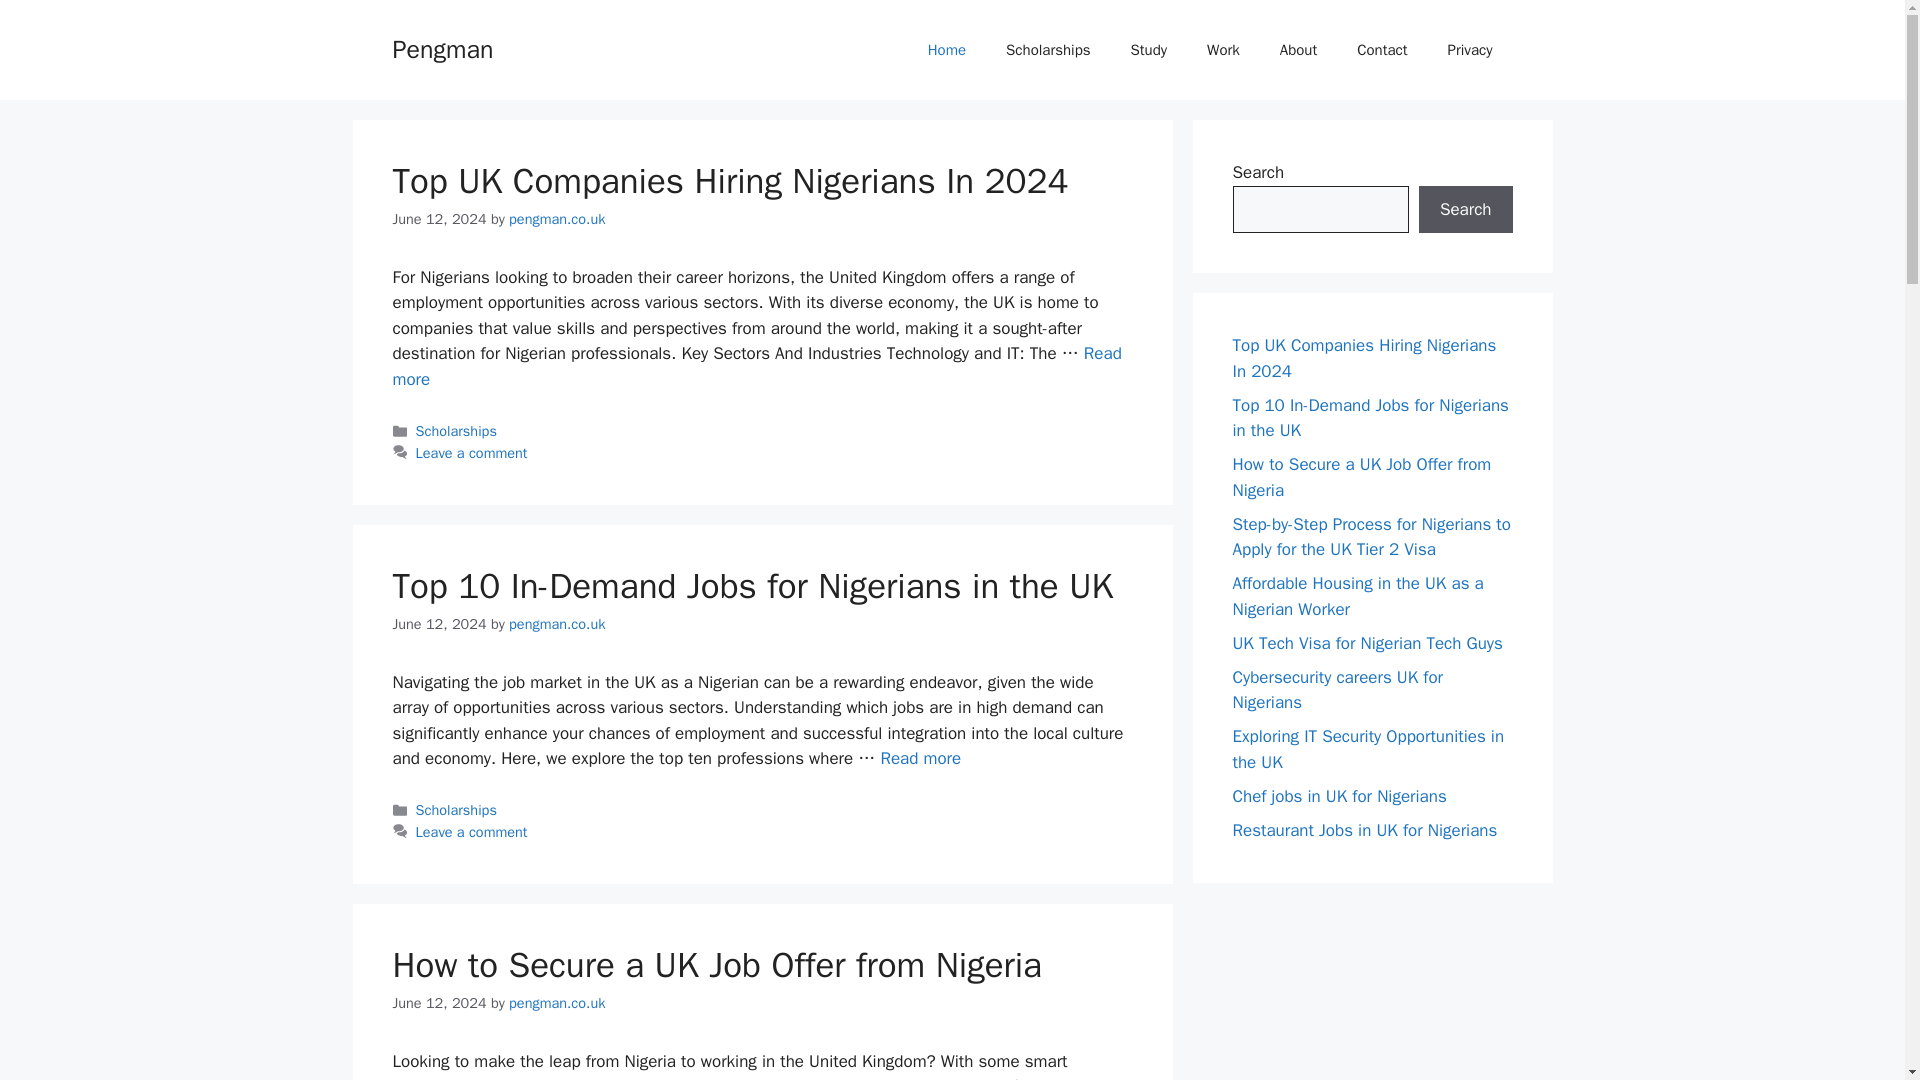 Image resolution: width=1920 pixels, height=1080 pixels. What do you see at coordinates (556, 218) in the screenshot?
I see `pengman.co.uk` at bounding box center [556, 218].